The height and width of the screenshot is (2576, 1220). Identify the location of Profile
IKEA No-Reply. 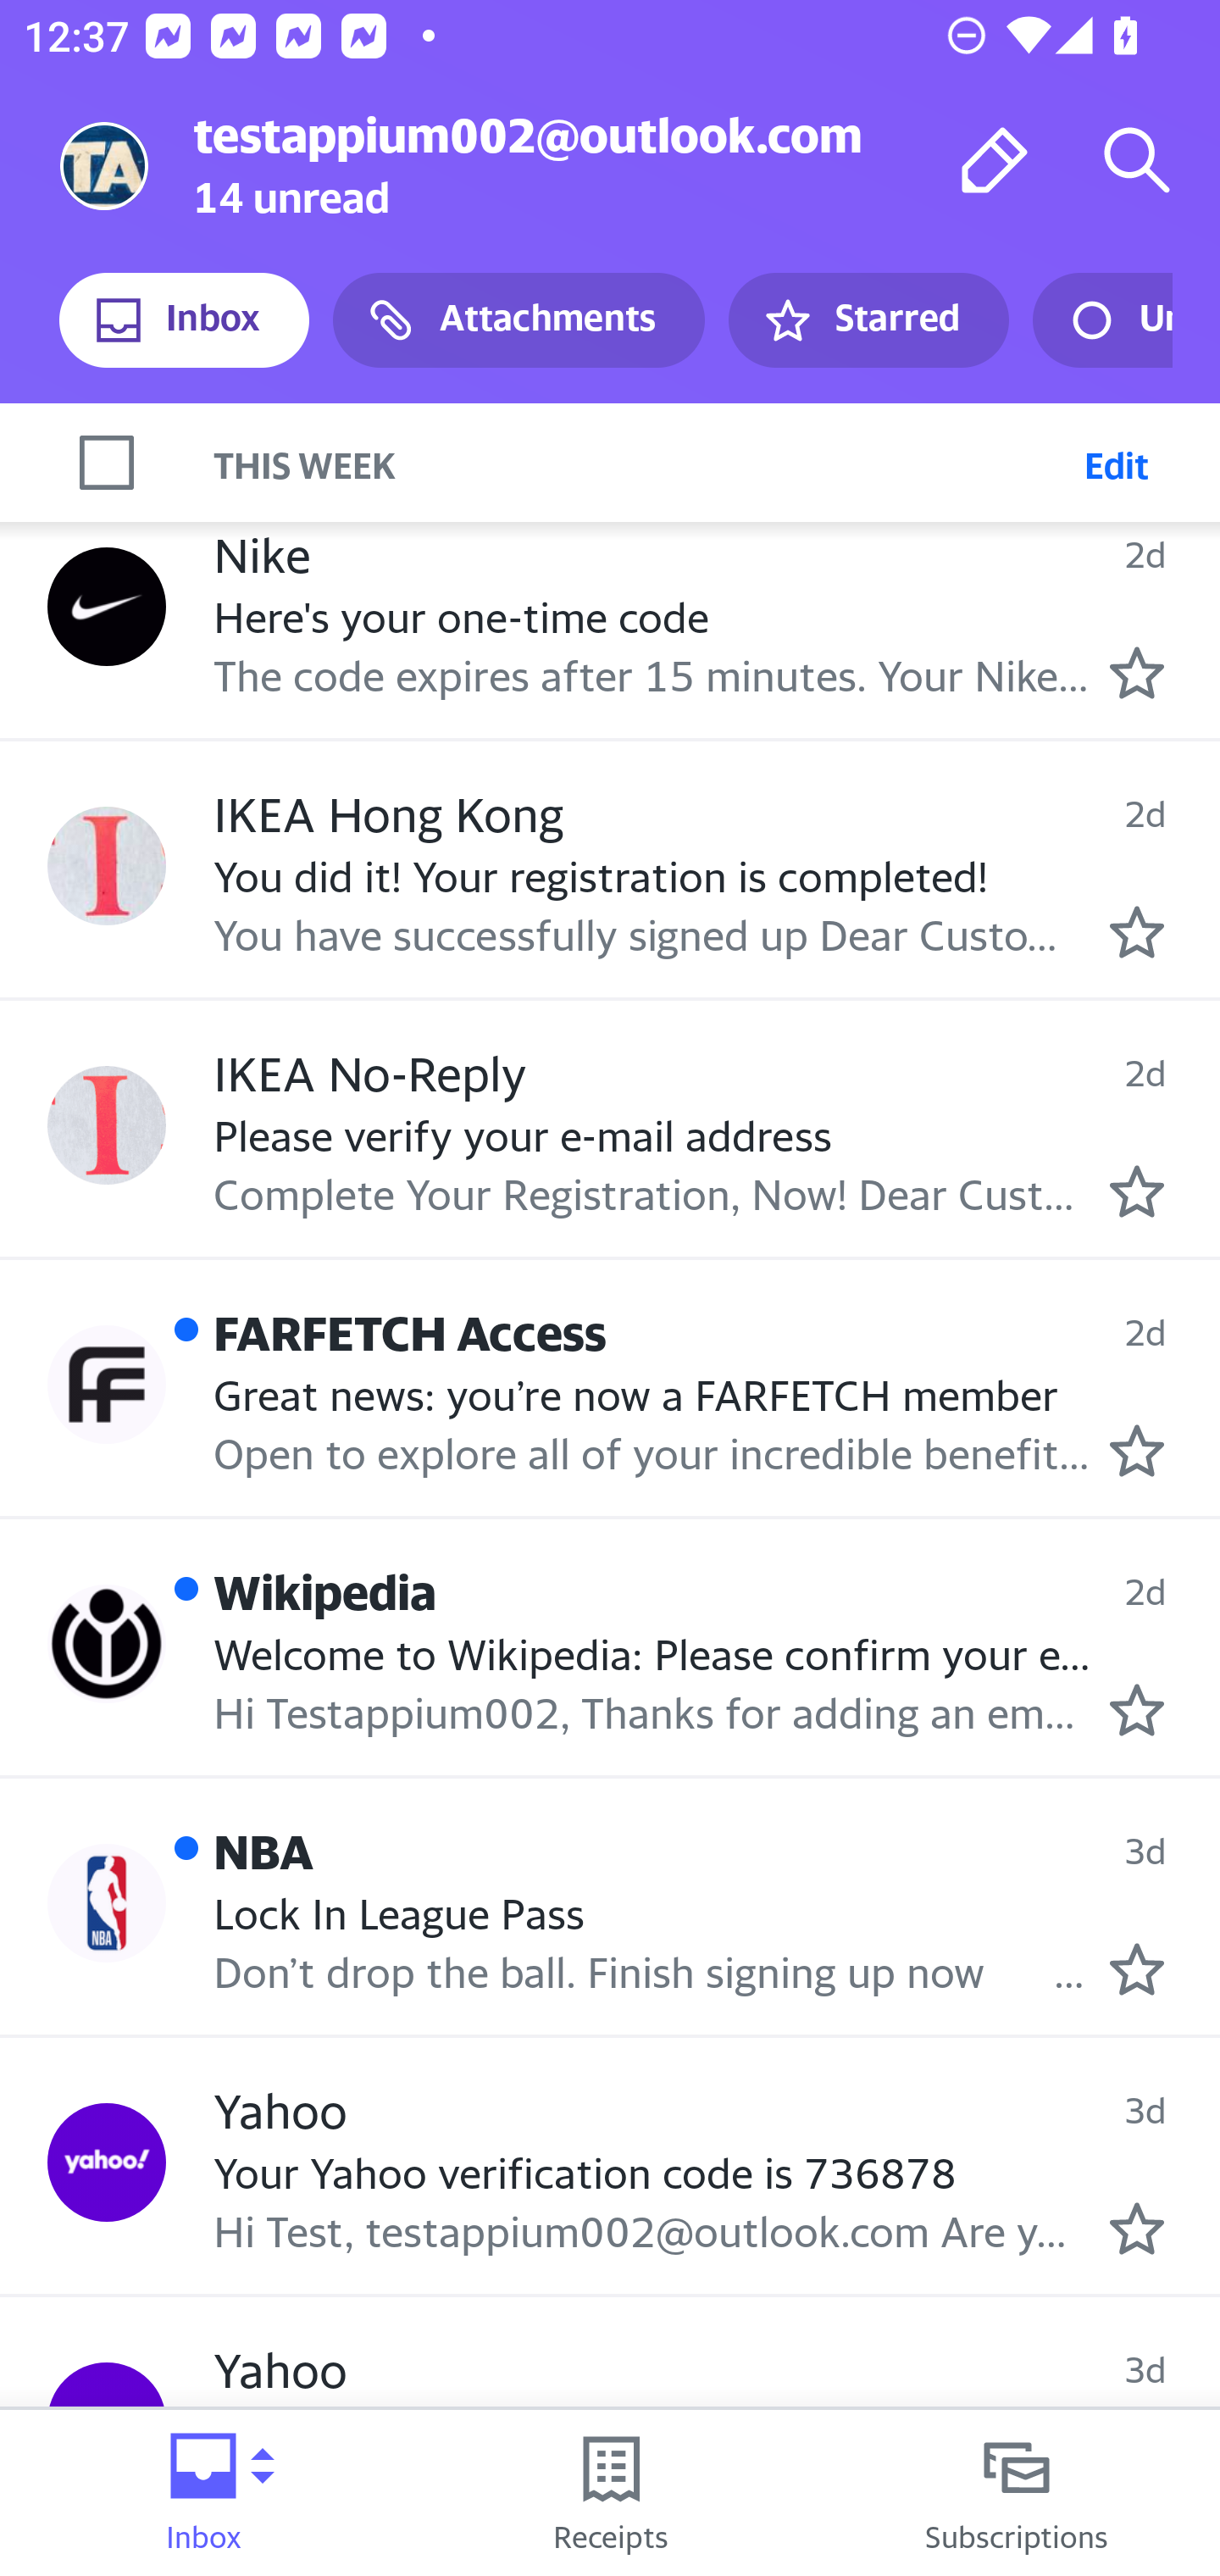
(107, 1125).